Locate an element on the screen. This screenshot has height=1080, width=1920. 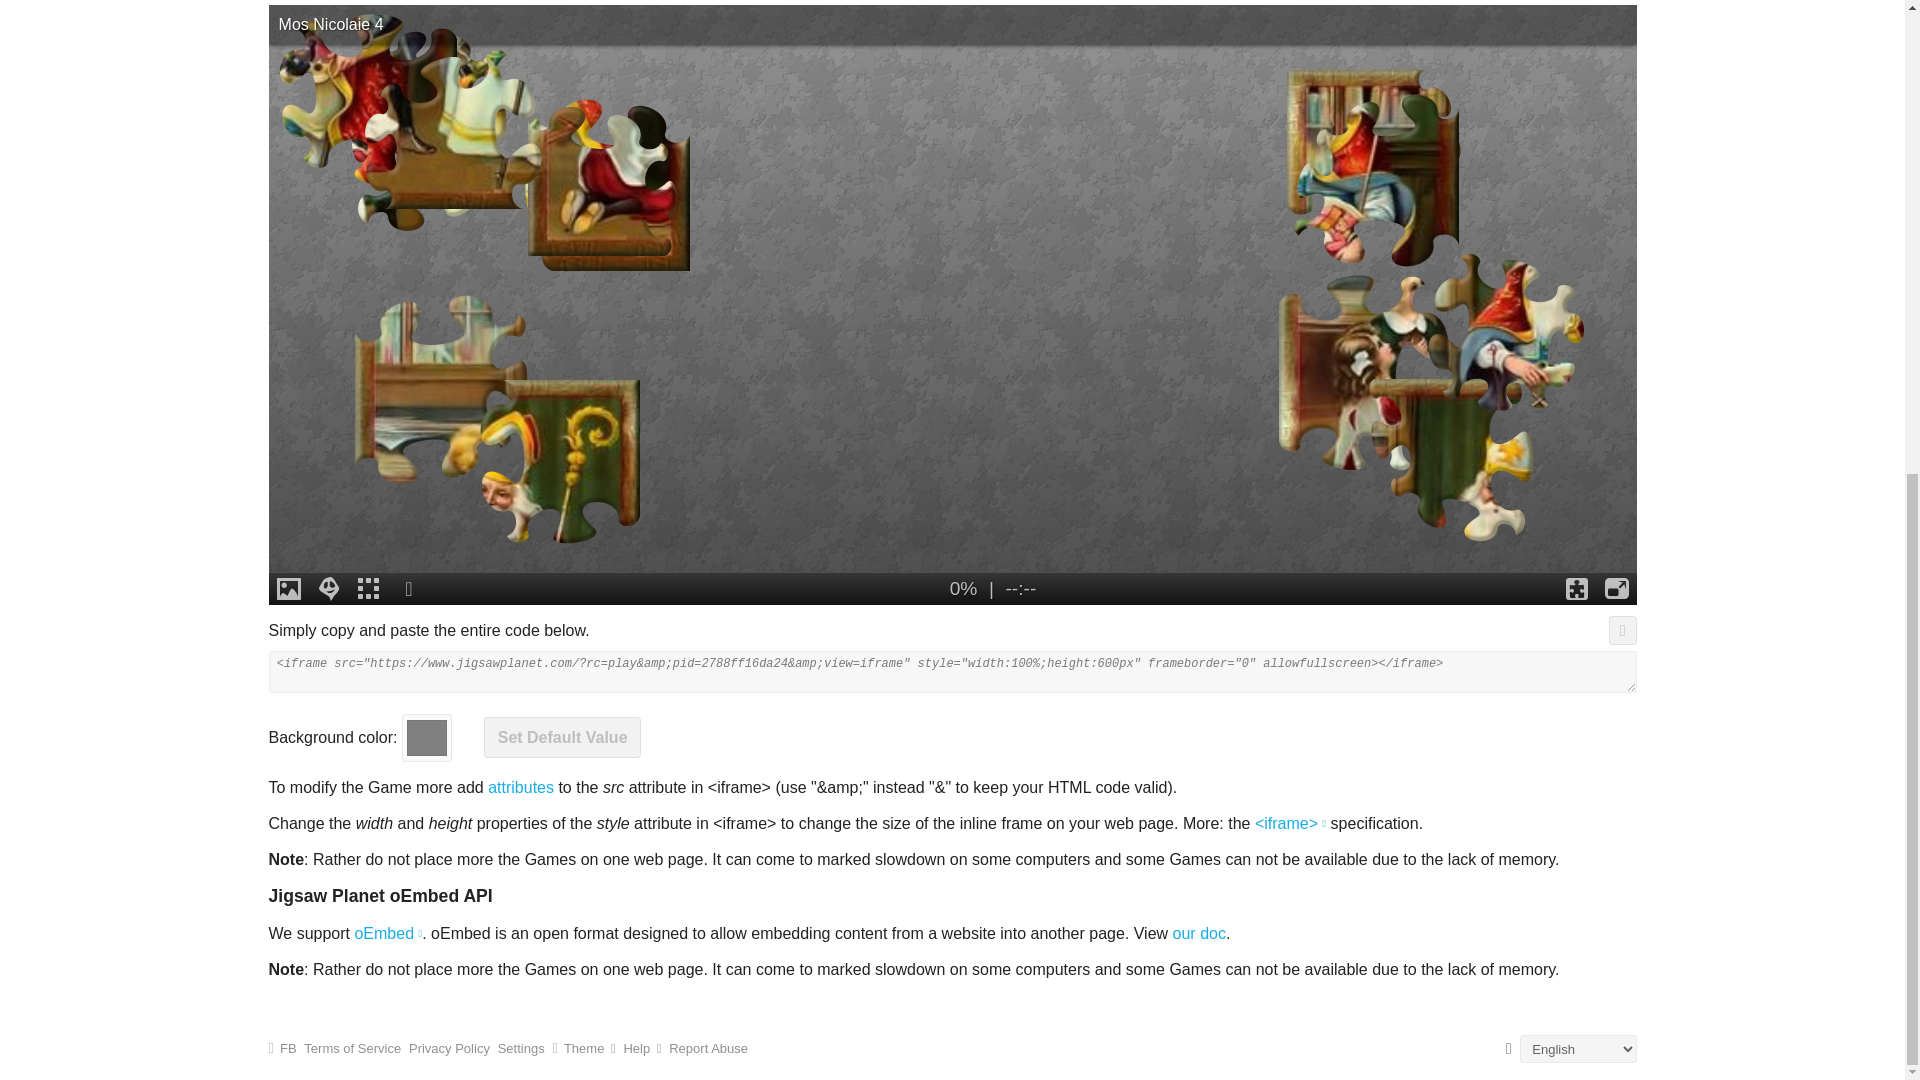
attributes is located at coordinates (520, 786).